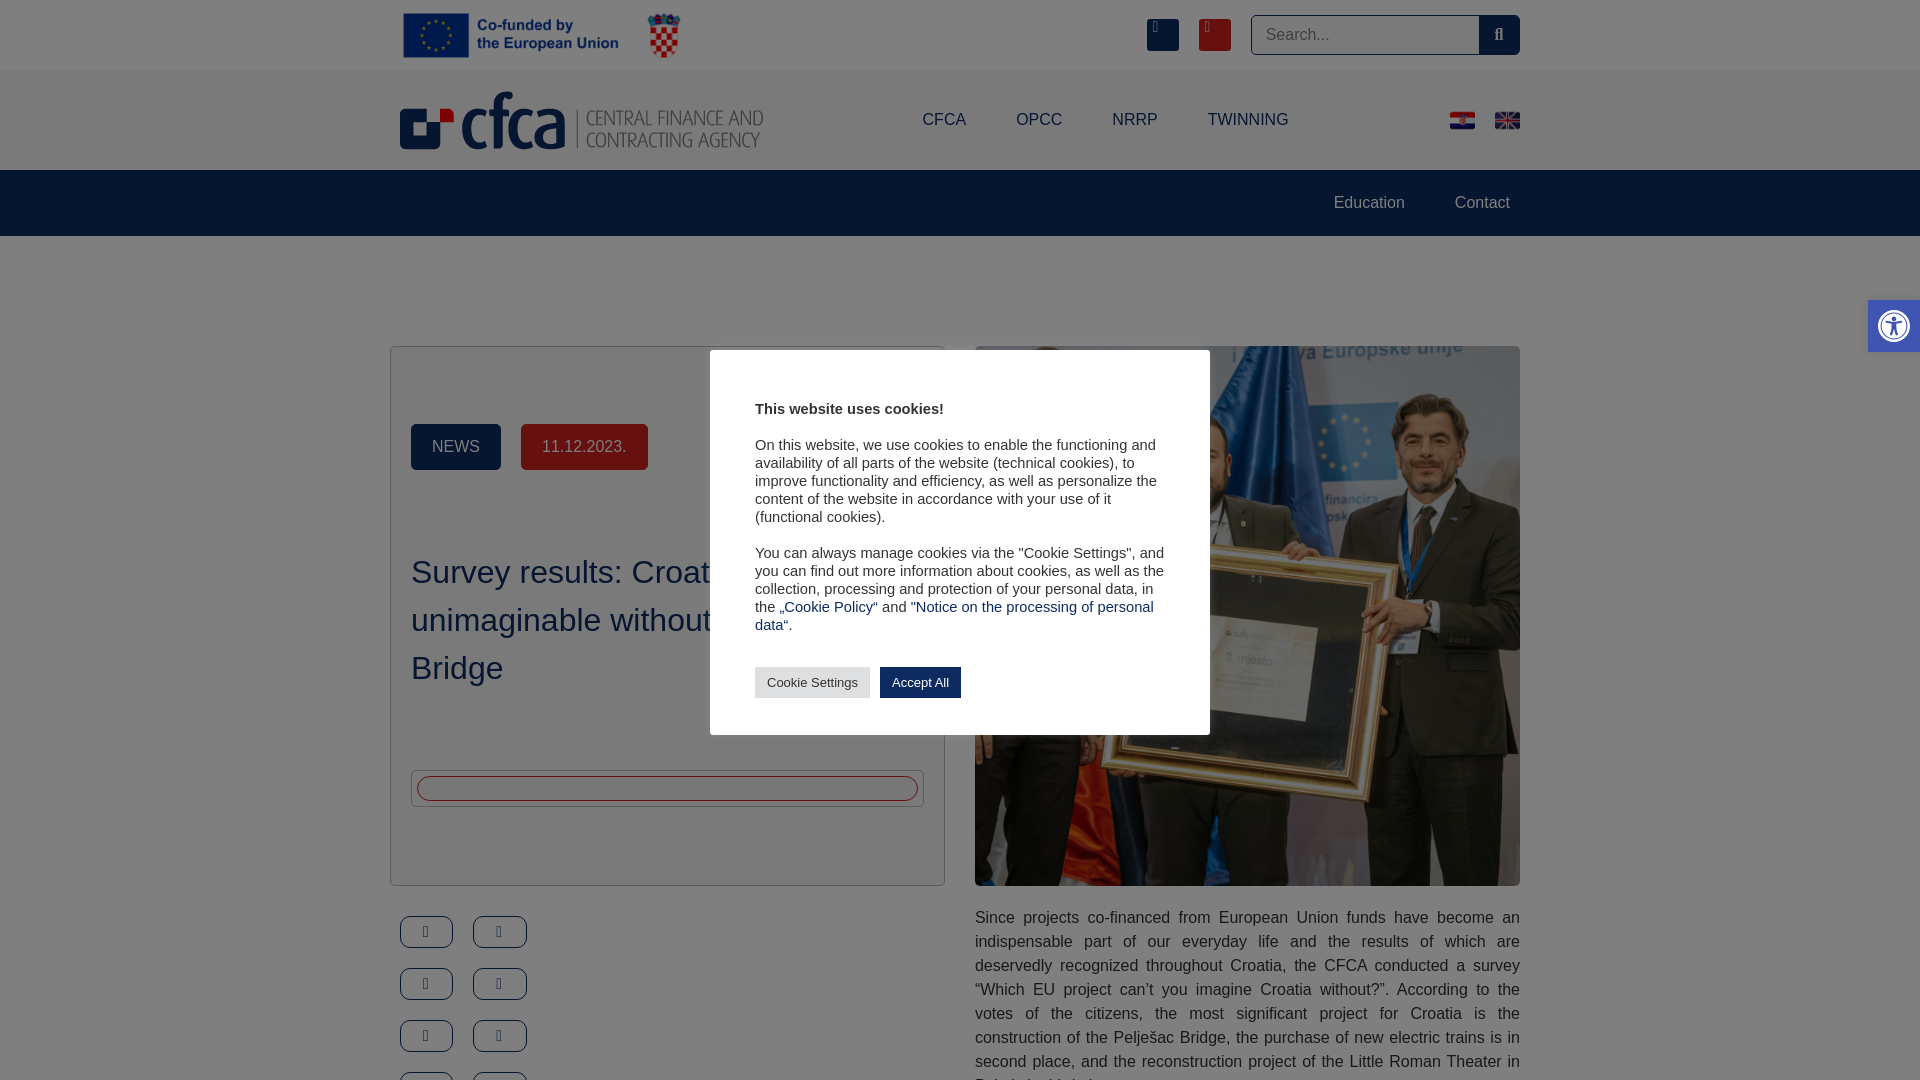 This screenshot has height=1080, width=1920. What do you see at coordinates (1248, 120) in the screenshot?
I see `Accessibility Tools` at bounding box center [1248, 120].